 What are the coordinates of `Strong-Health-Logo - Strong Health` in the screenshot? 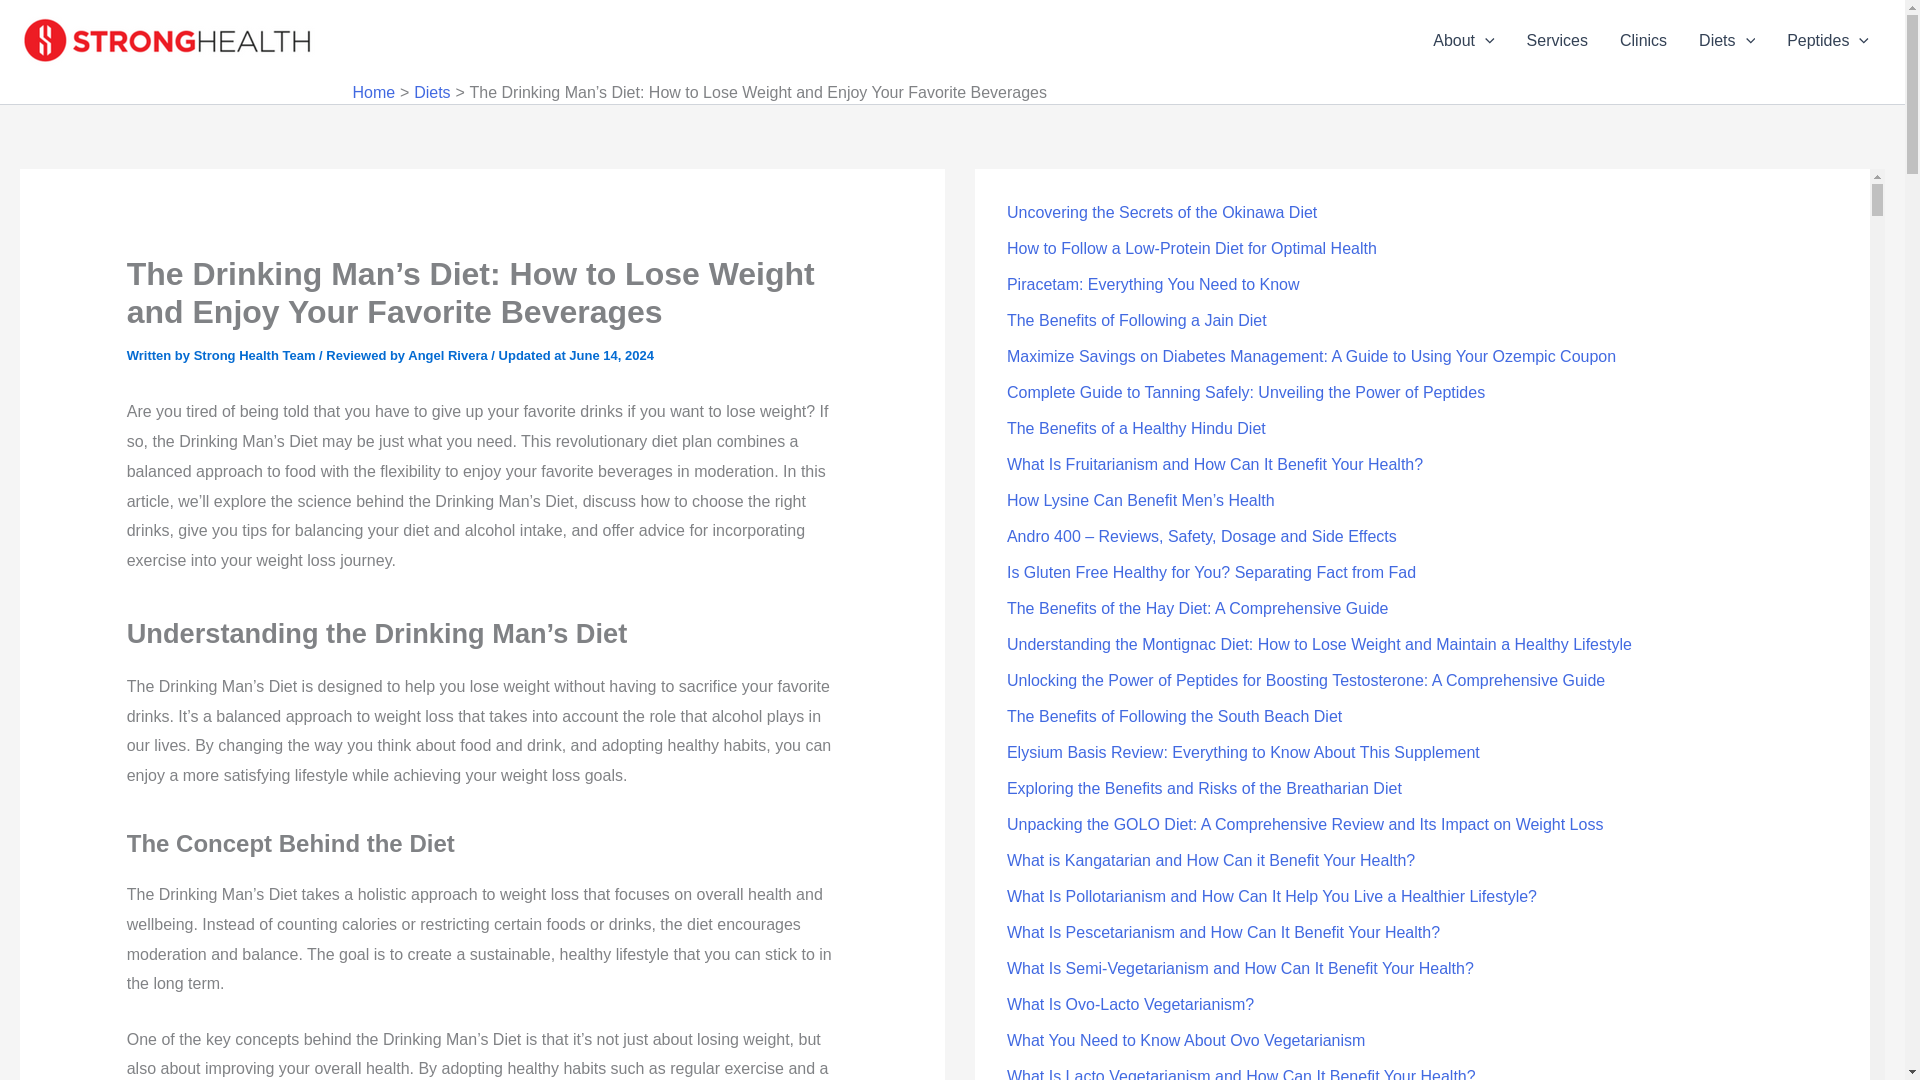 It's located at (170, 40).